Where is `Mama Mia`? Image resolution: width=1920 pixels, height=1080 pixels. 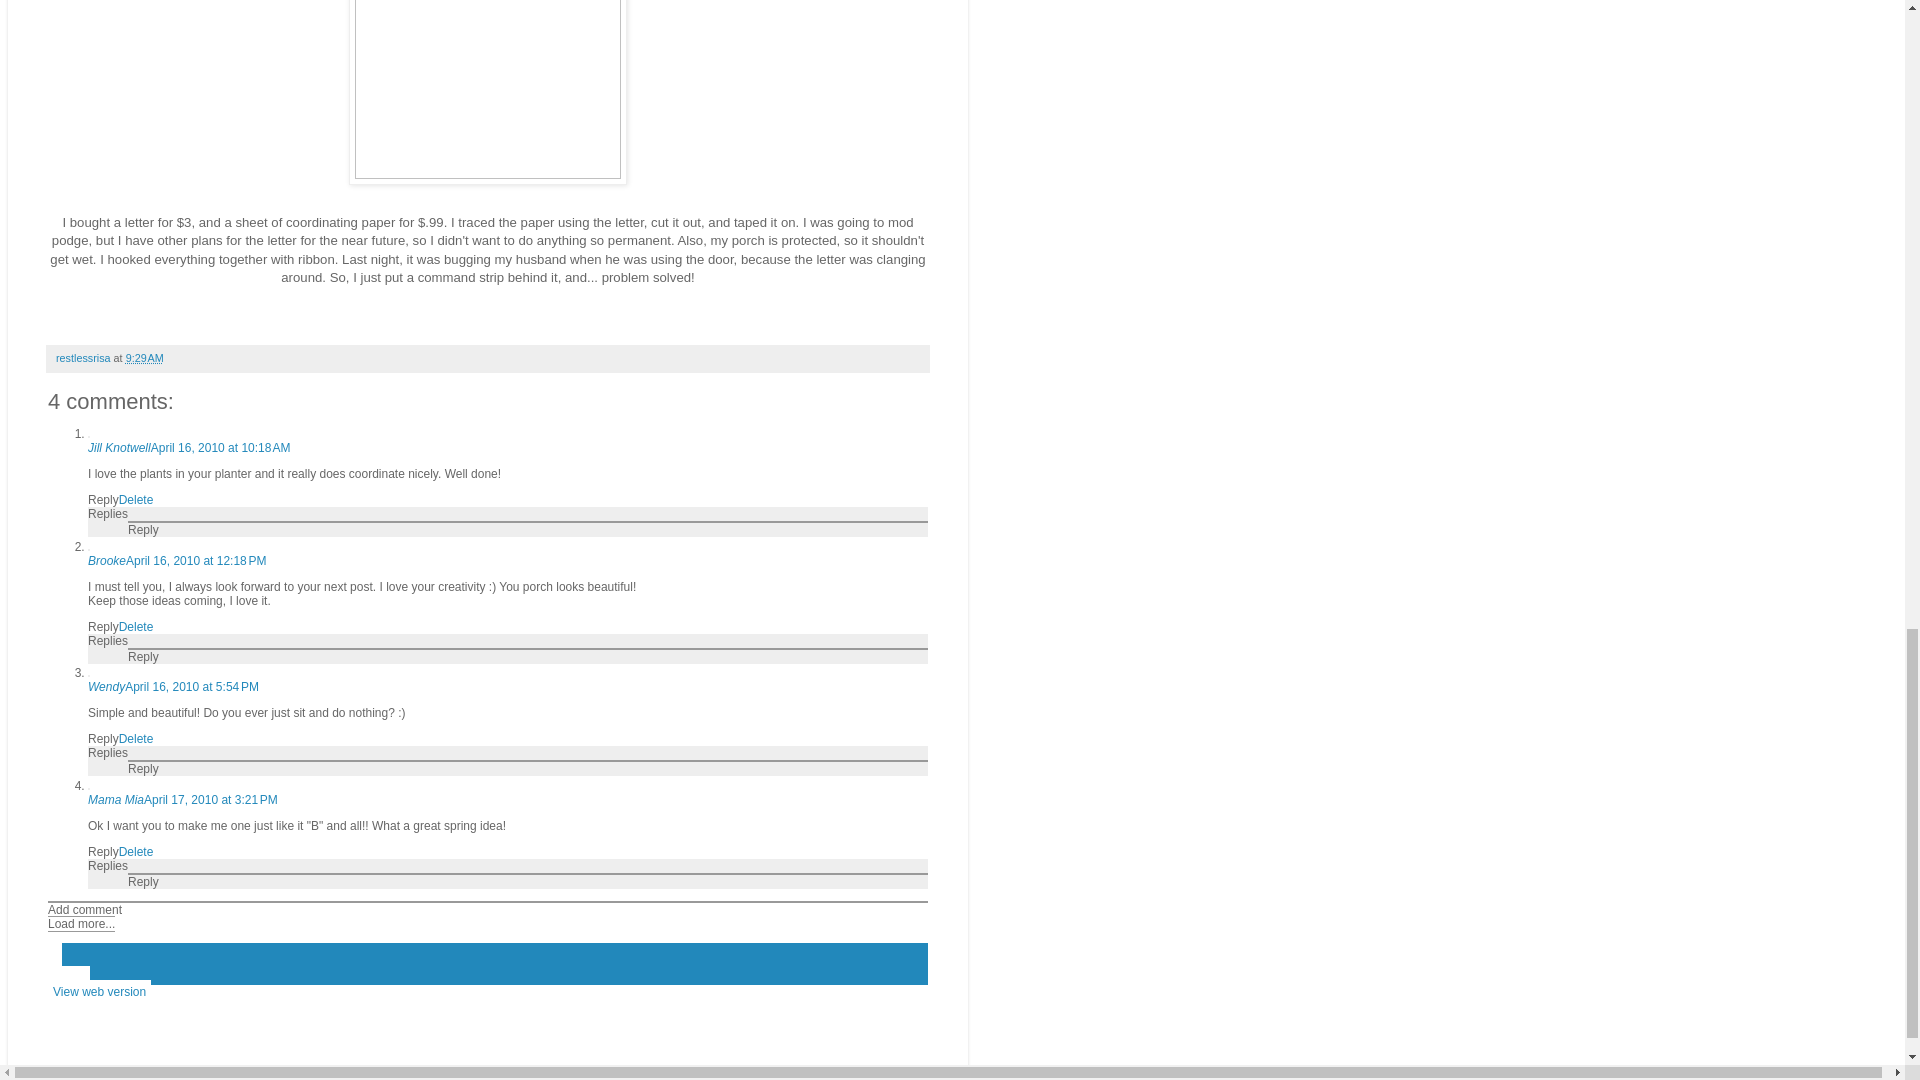
Mama Mia is located at coordinates (116, 799).